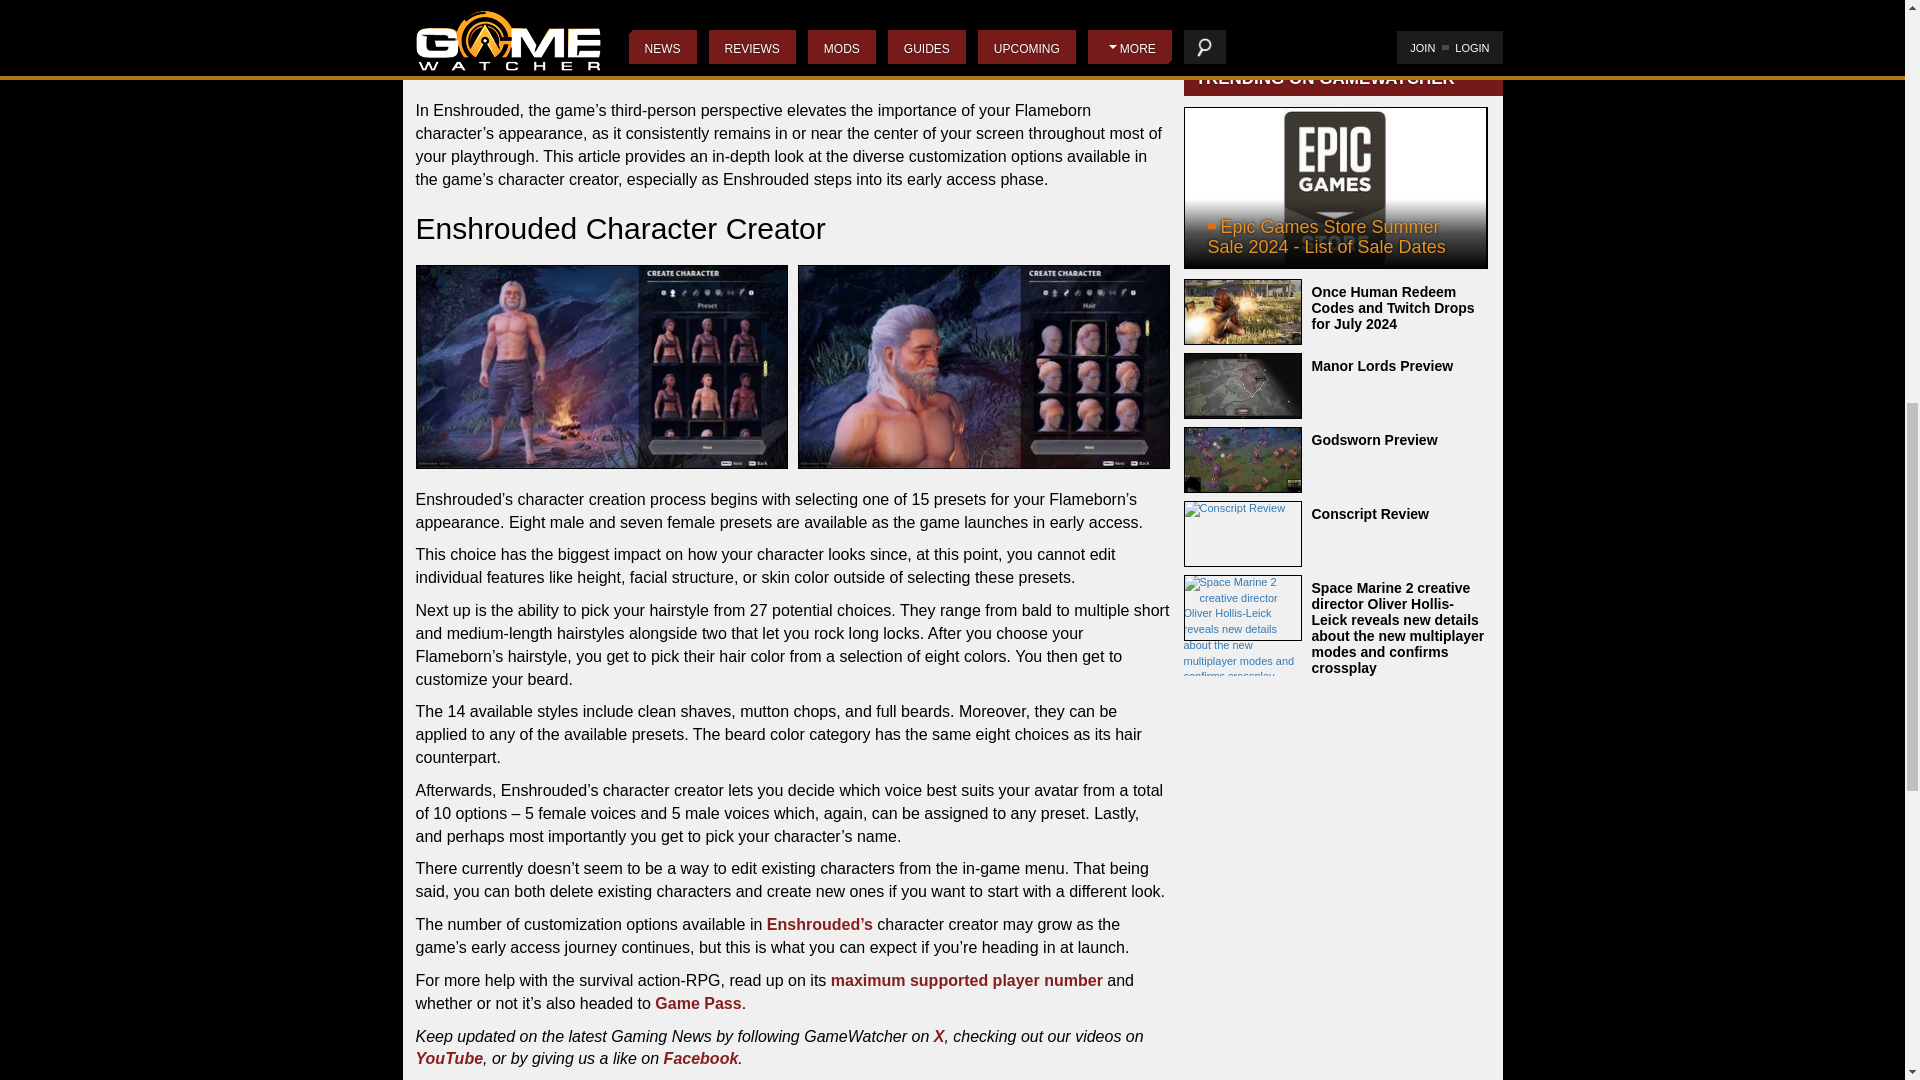 The height and width of the screenshot is (1080, 1920). What do you see at coordinates (966, 980) in the screenshot?
I see `maximum supported player number` at bounding box center [966, 980].